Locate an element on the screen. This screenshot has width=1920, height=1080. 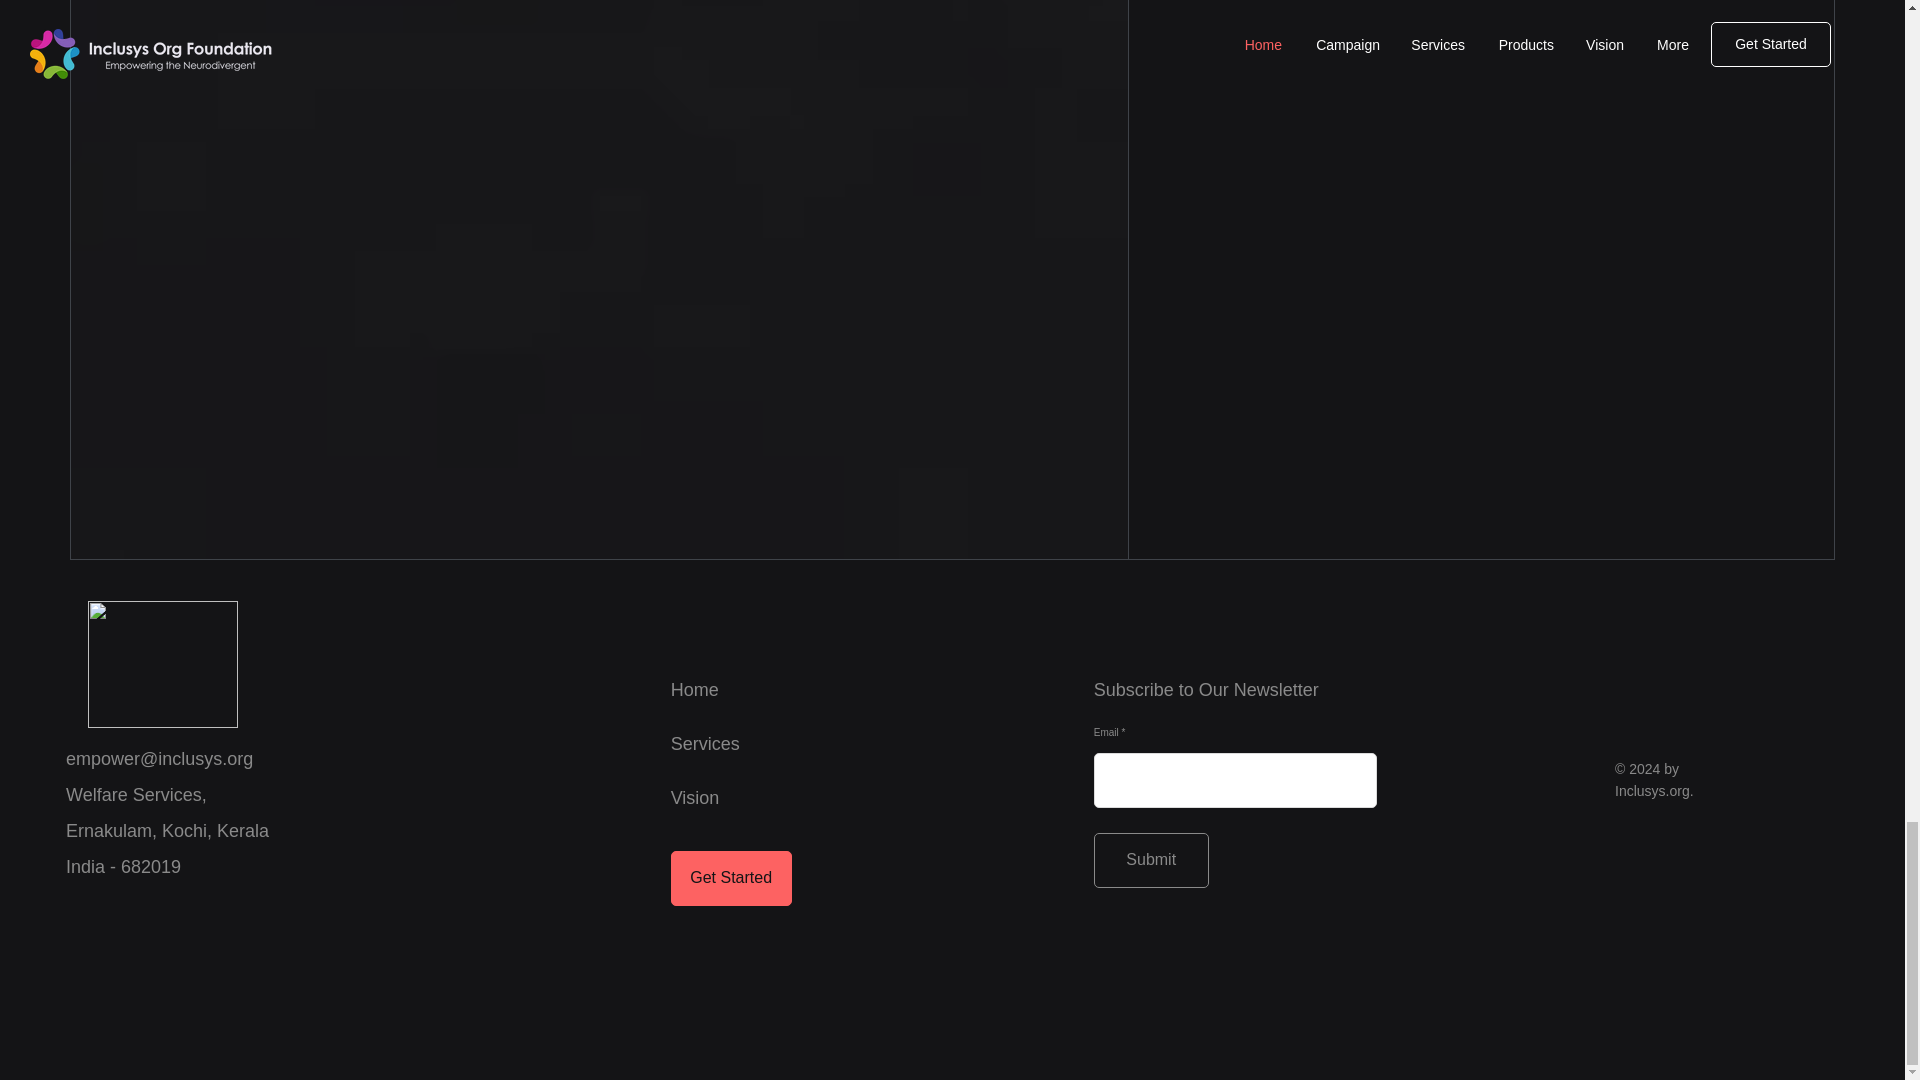
Home is located at coordinates (694, 690).